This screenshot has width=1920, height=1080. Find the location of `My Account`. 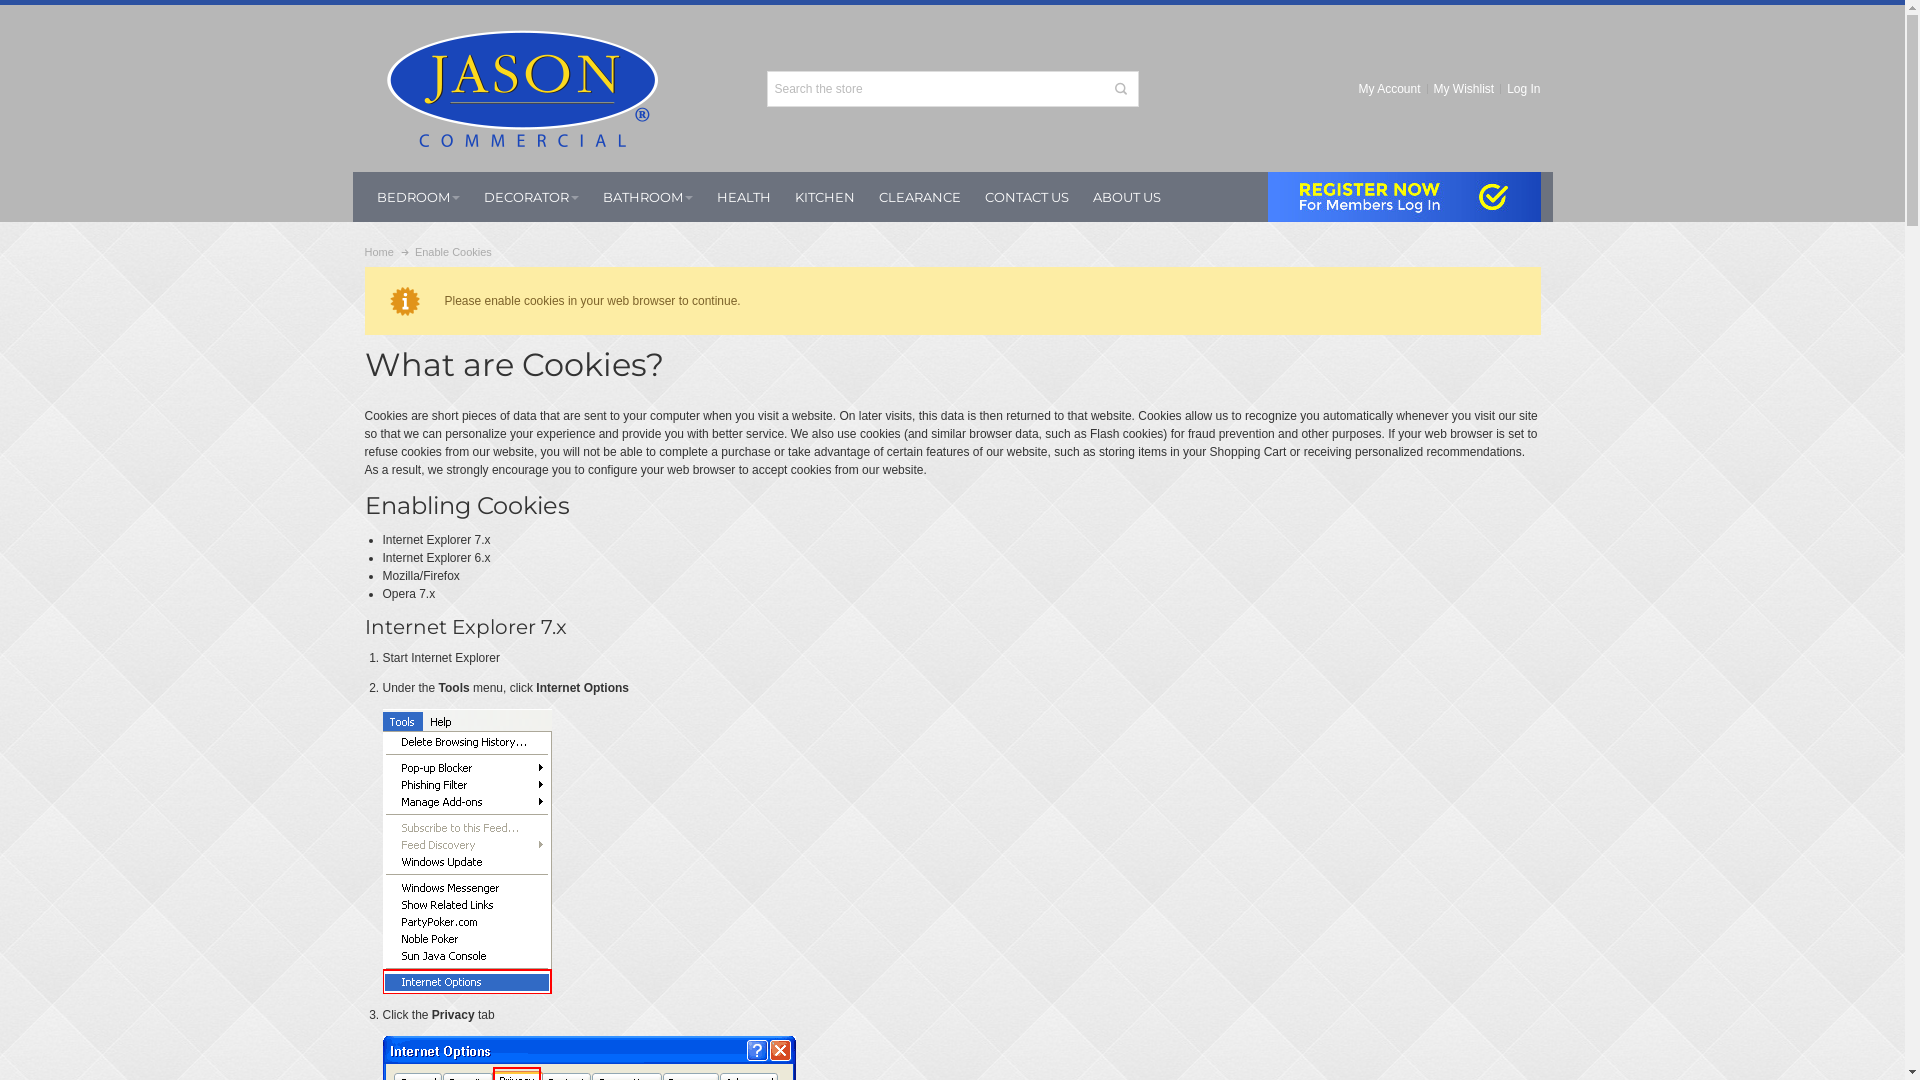

My Account is located at coordinates (1390, 89).